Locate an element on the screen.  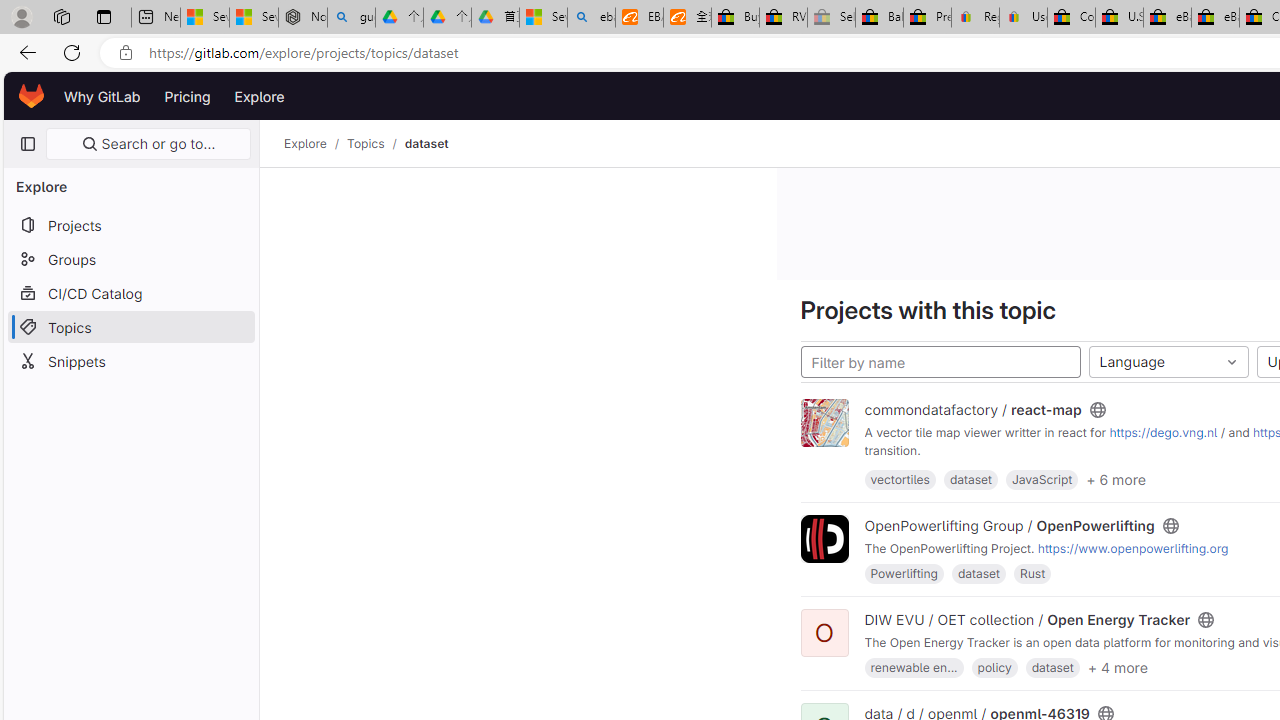
OpenPowerlifting Group / OpenPowerlifting is located at coordinates (1009, 525).